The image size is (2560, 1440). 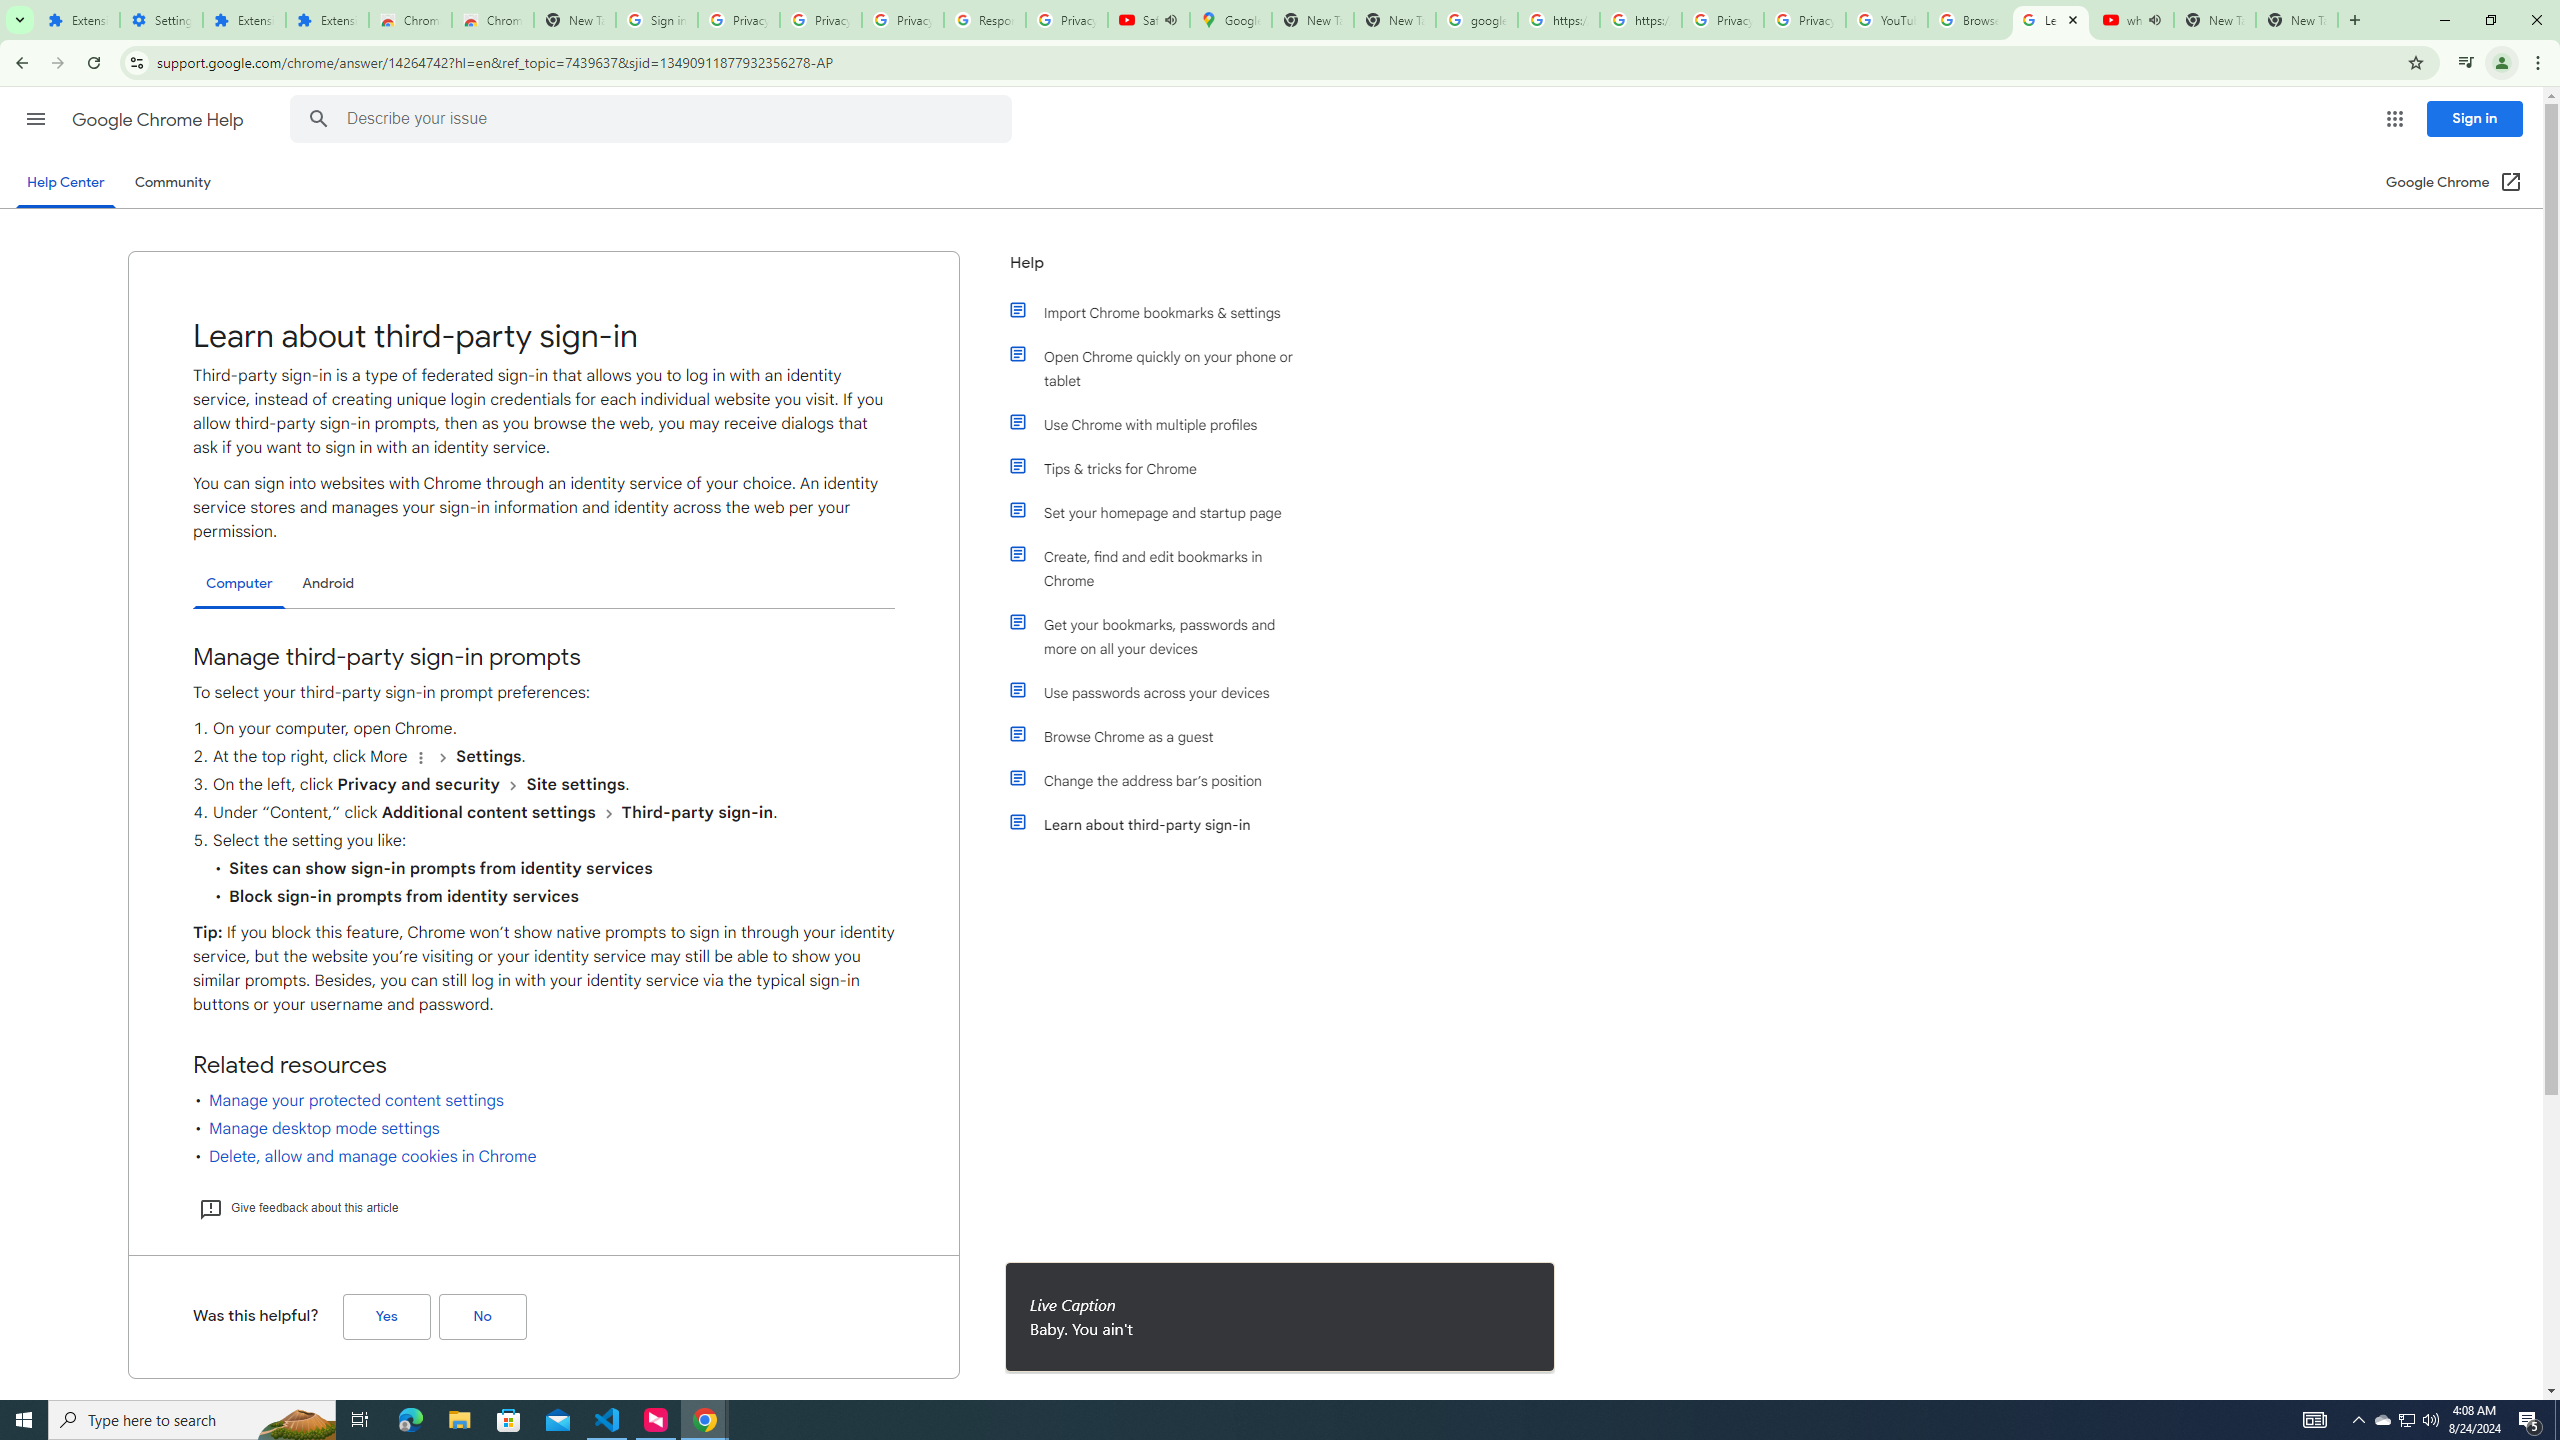 I want to click on and then, so click(x=608, y=813).